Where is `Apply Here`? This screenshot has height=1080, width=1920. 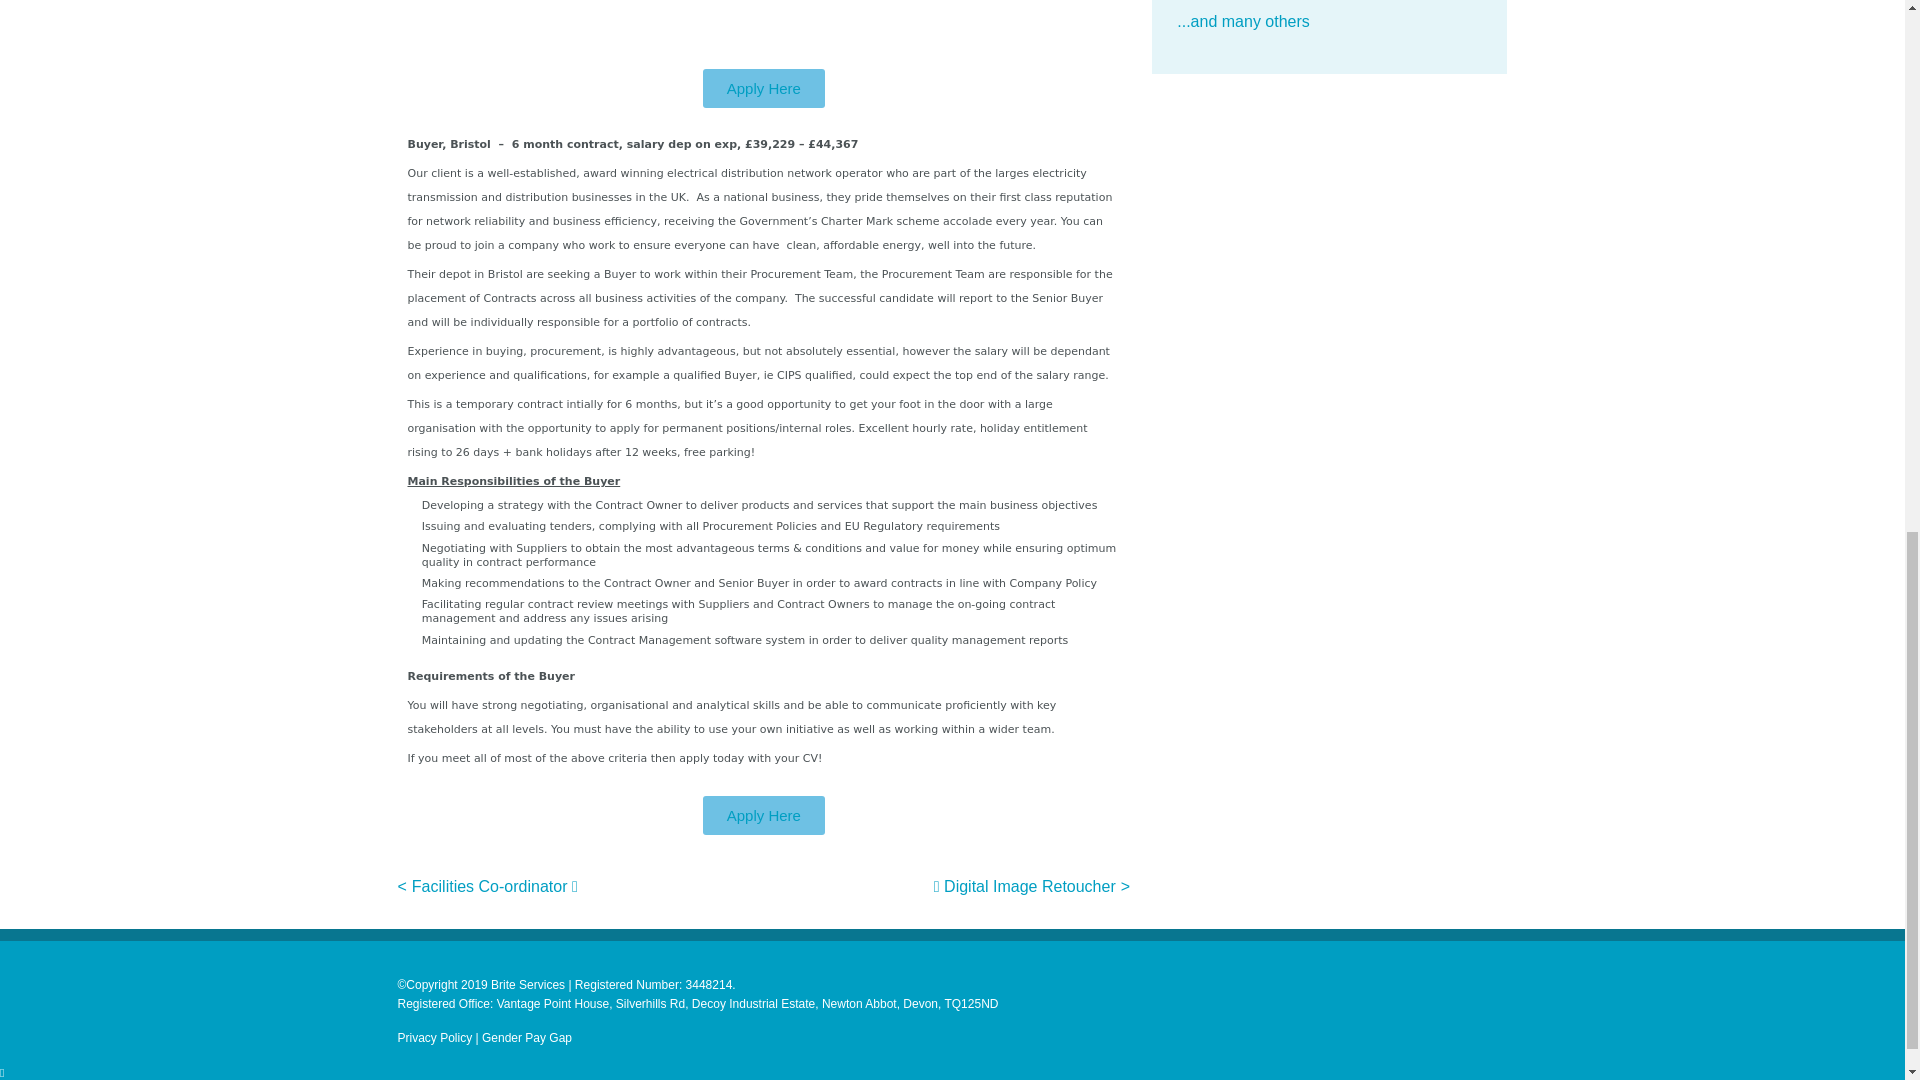 Apply Here is located at coordinates (764, 88).